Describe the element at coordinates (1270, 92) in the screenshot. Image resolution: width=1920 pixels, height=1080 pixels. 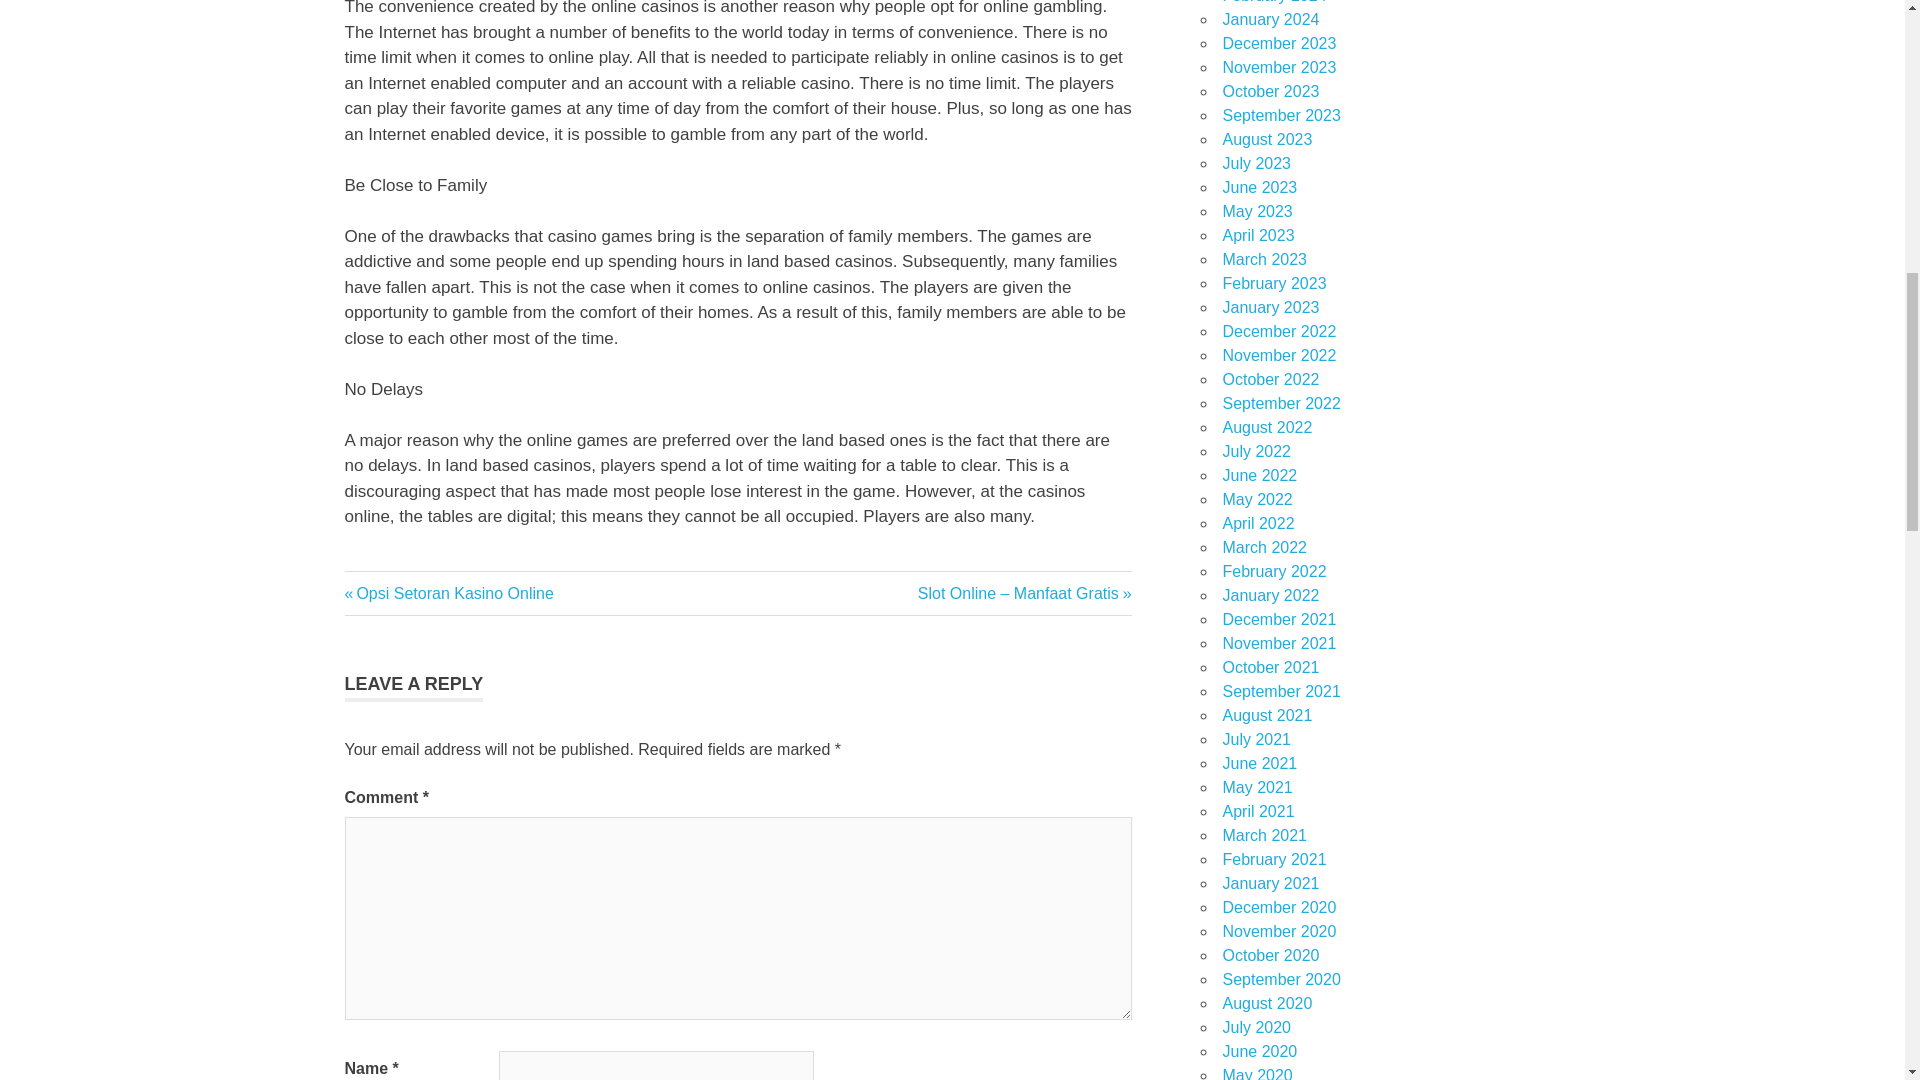
I see `October 2023` at that location.